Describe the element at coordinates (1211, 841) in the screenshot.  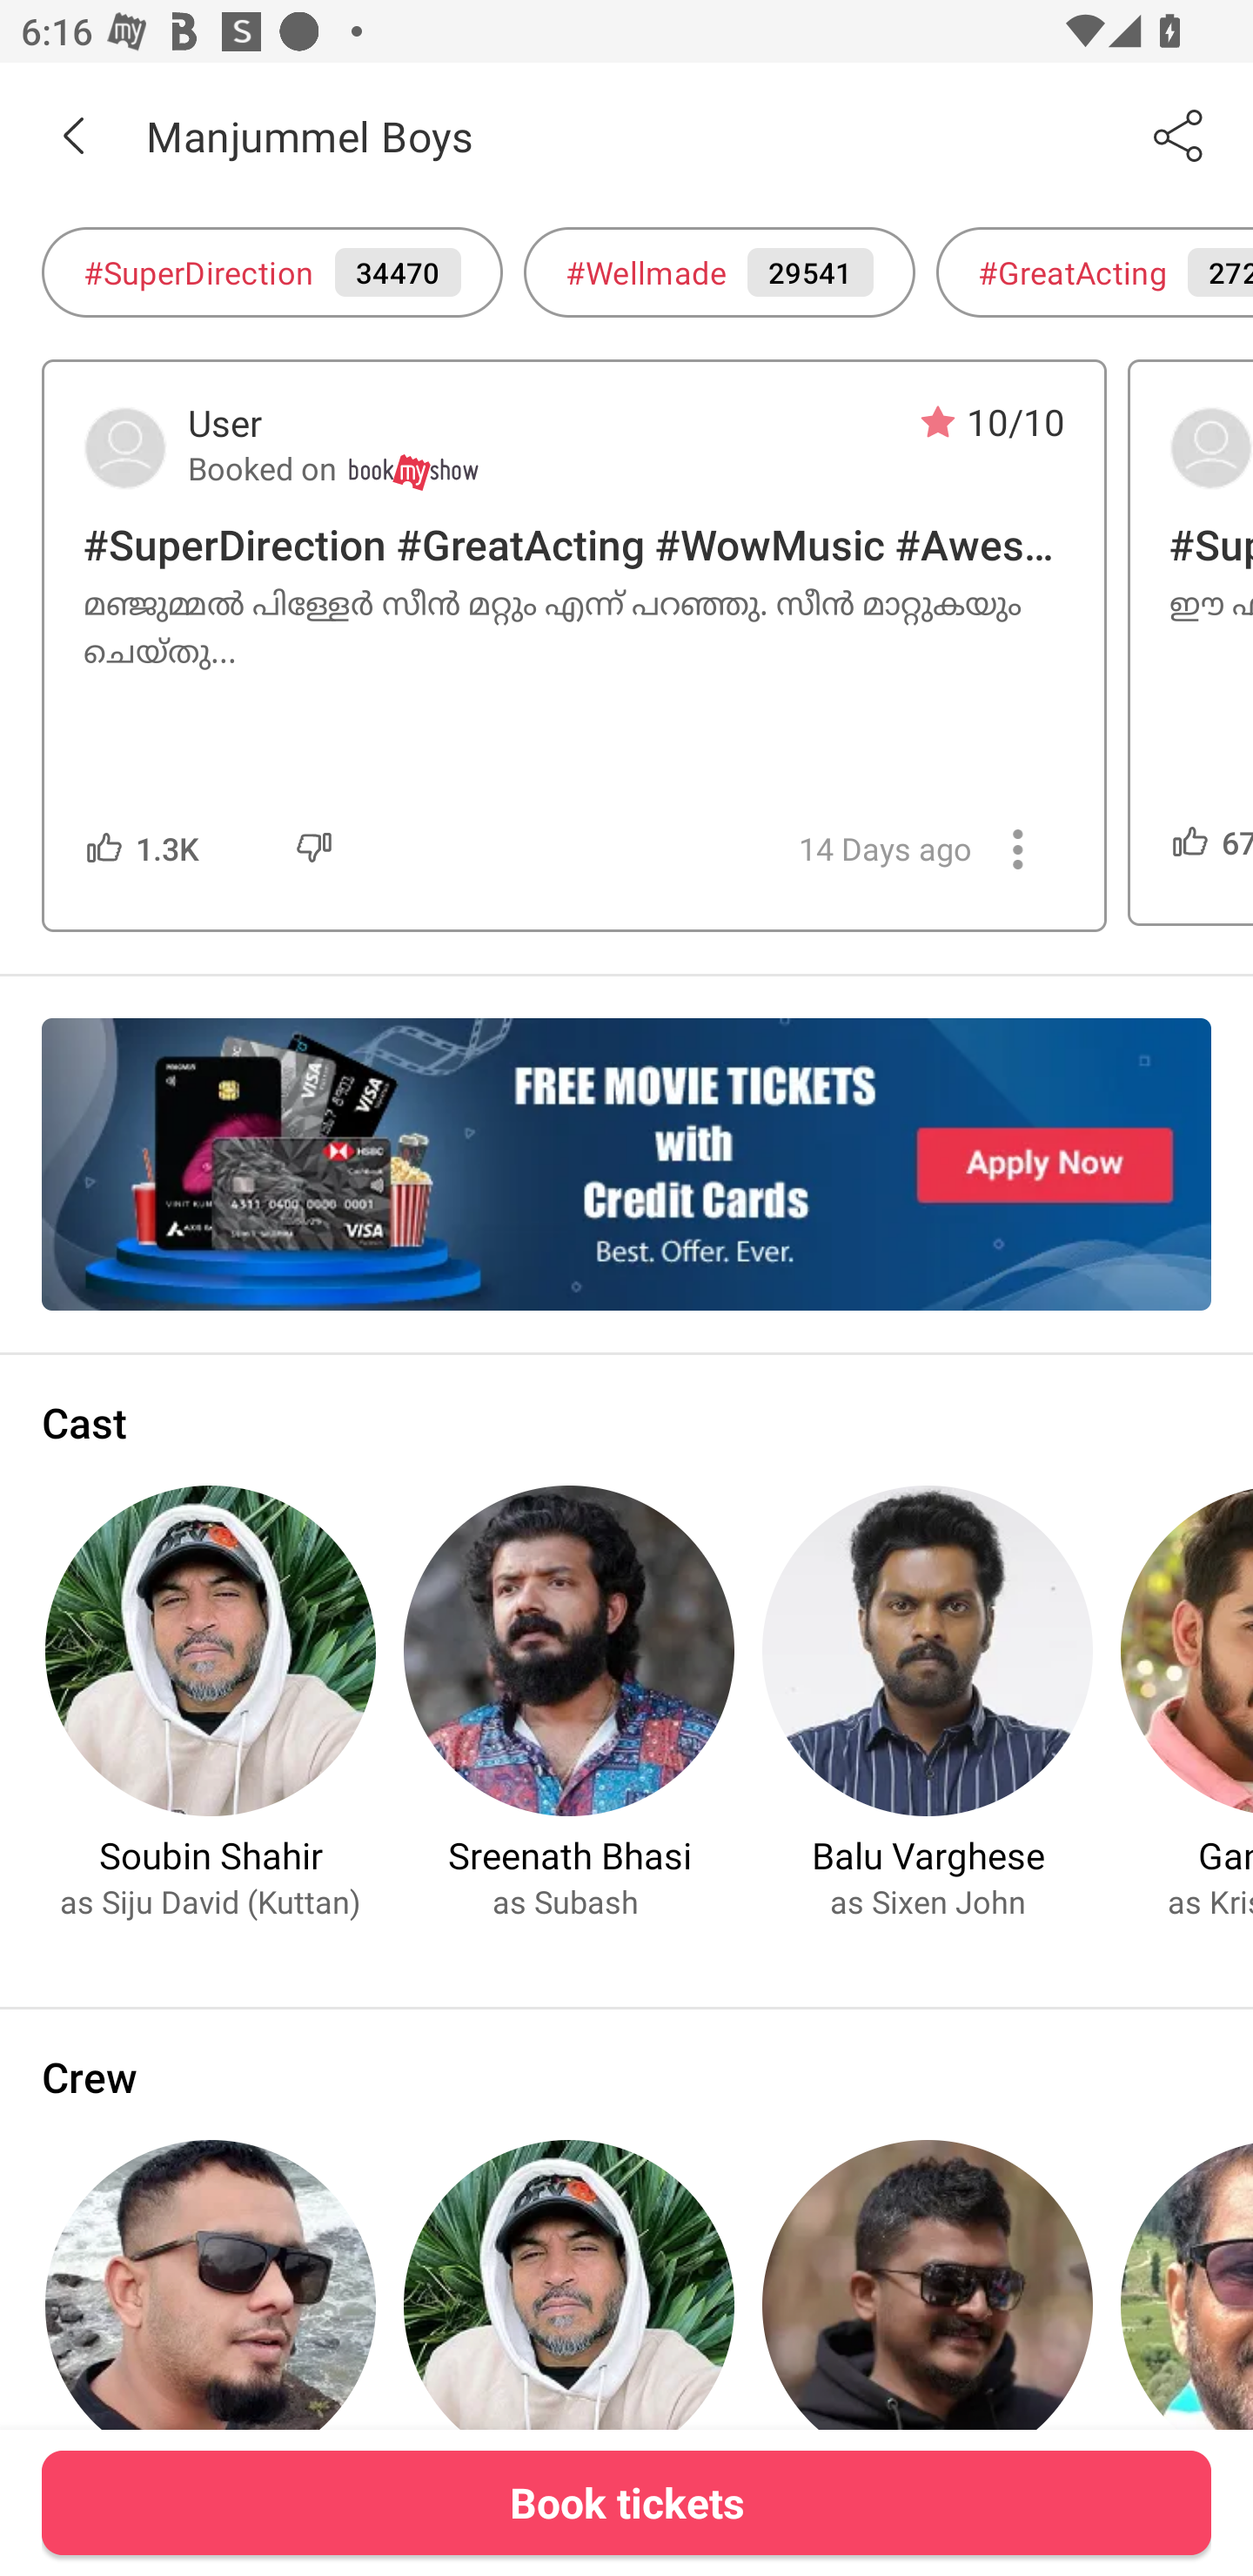
I see `674` at that location.